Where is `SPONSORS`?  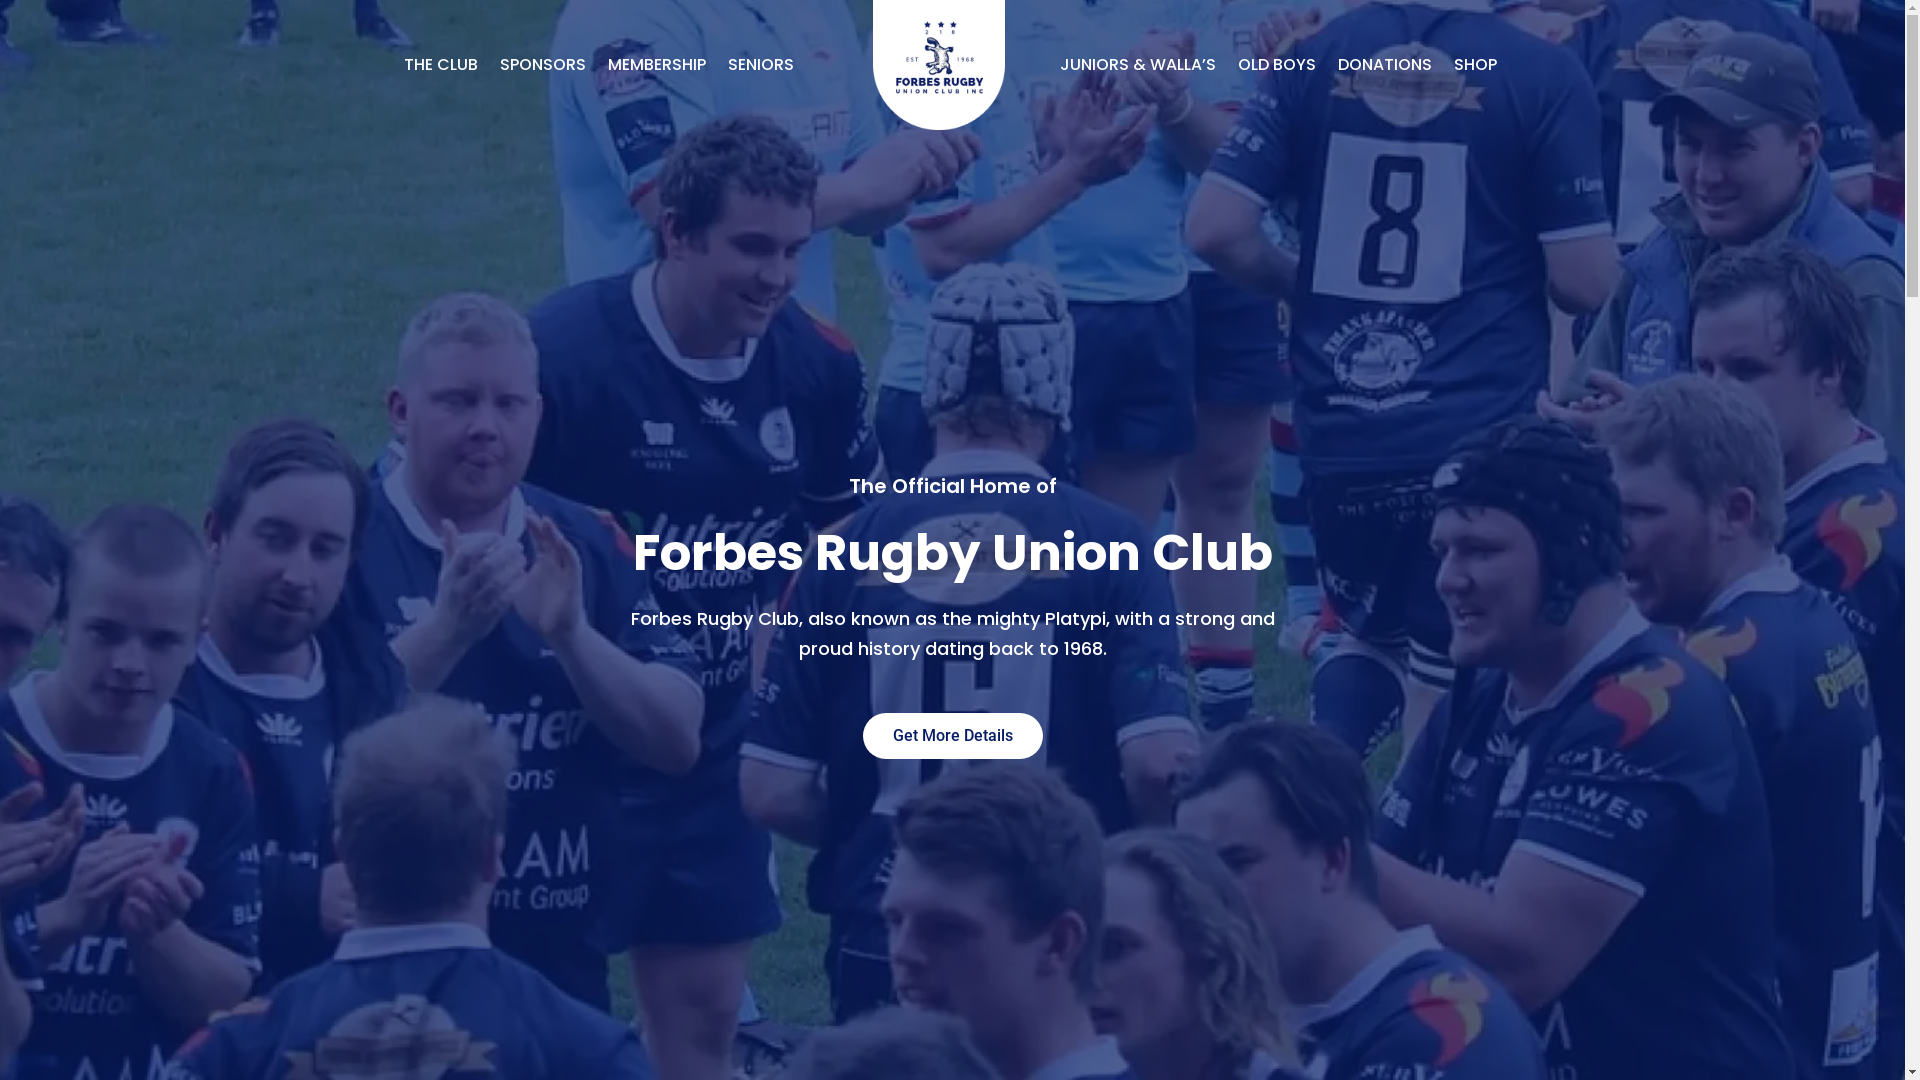
SPONSORS is located at coordinates (542, 65).